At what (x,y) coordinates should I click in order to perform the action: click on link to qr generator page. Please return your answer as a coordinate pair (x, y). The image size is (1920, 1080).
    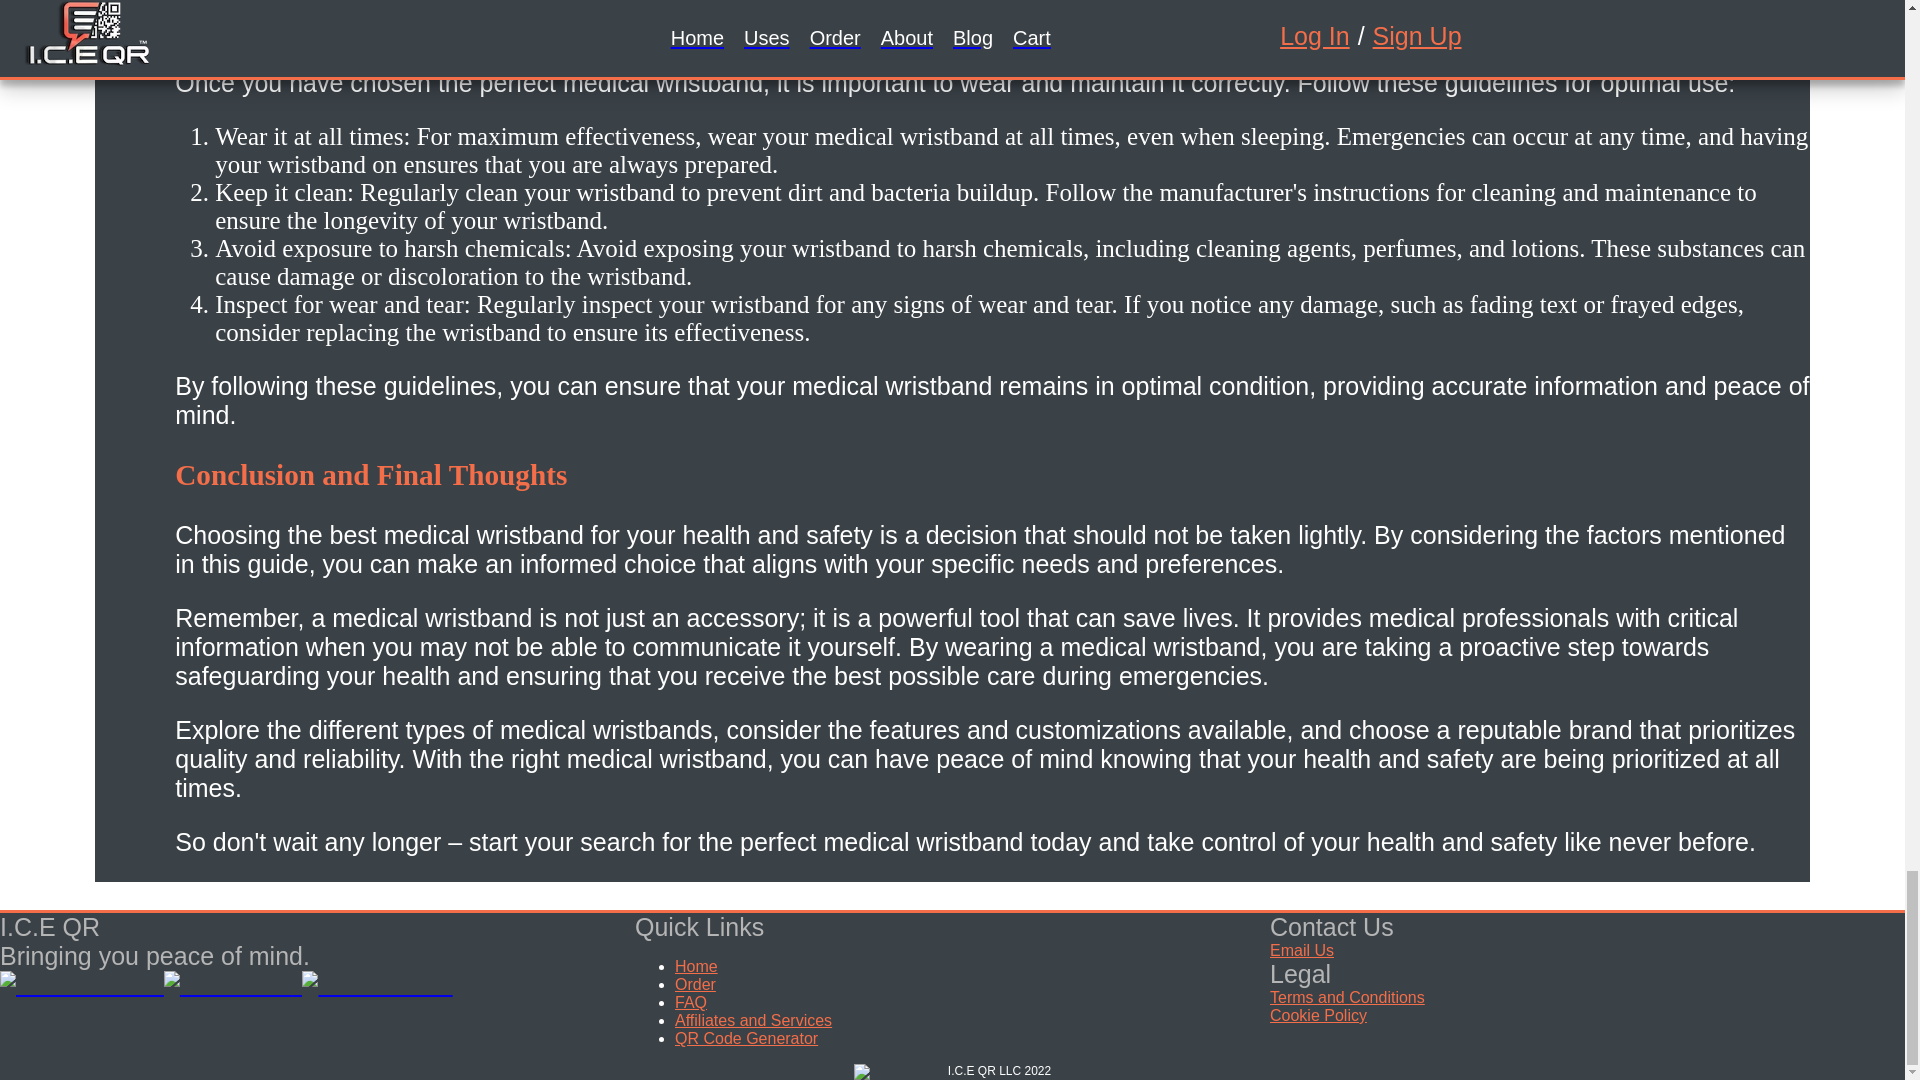
    Looking at the image, I should click on (746, 1038).